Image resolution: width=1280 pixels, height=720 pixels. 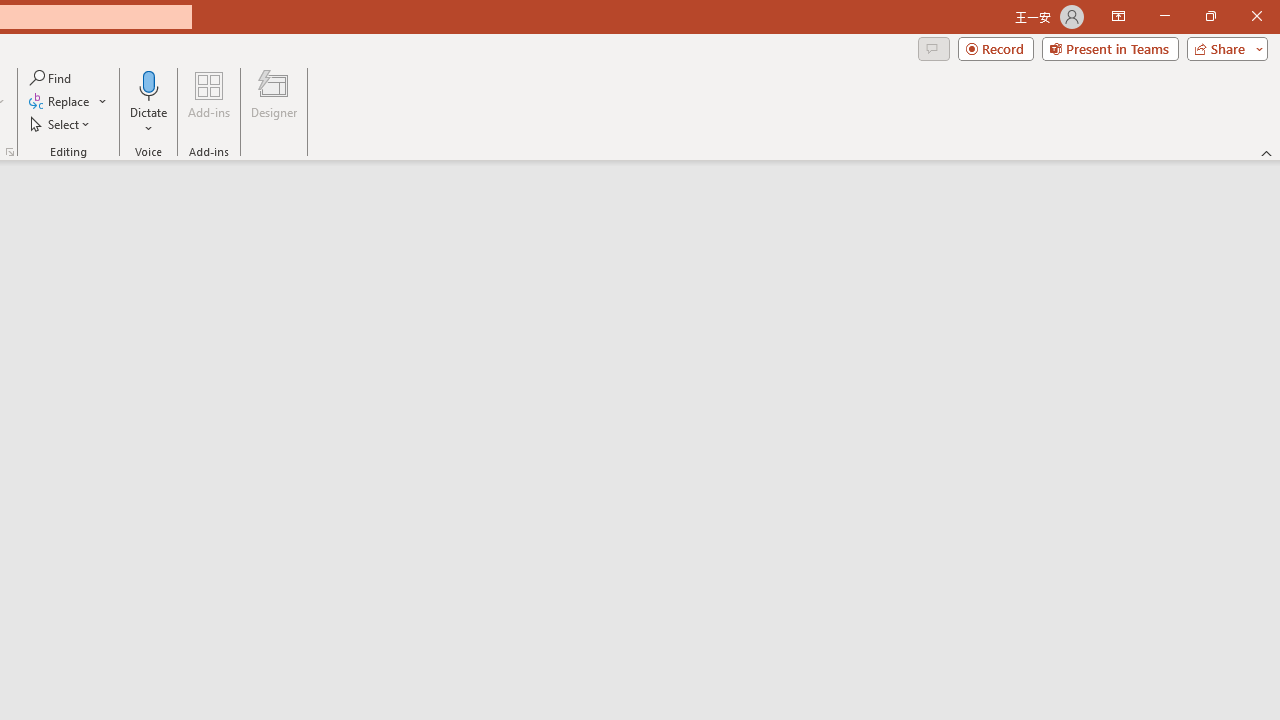 I want to click on Dictate, so click(x=149, y=84).